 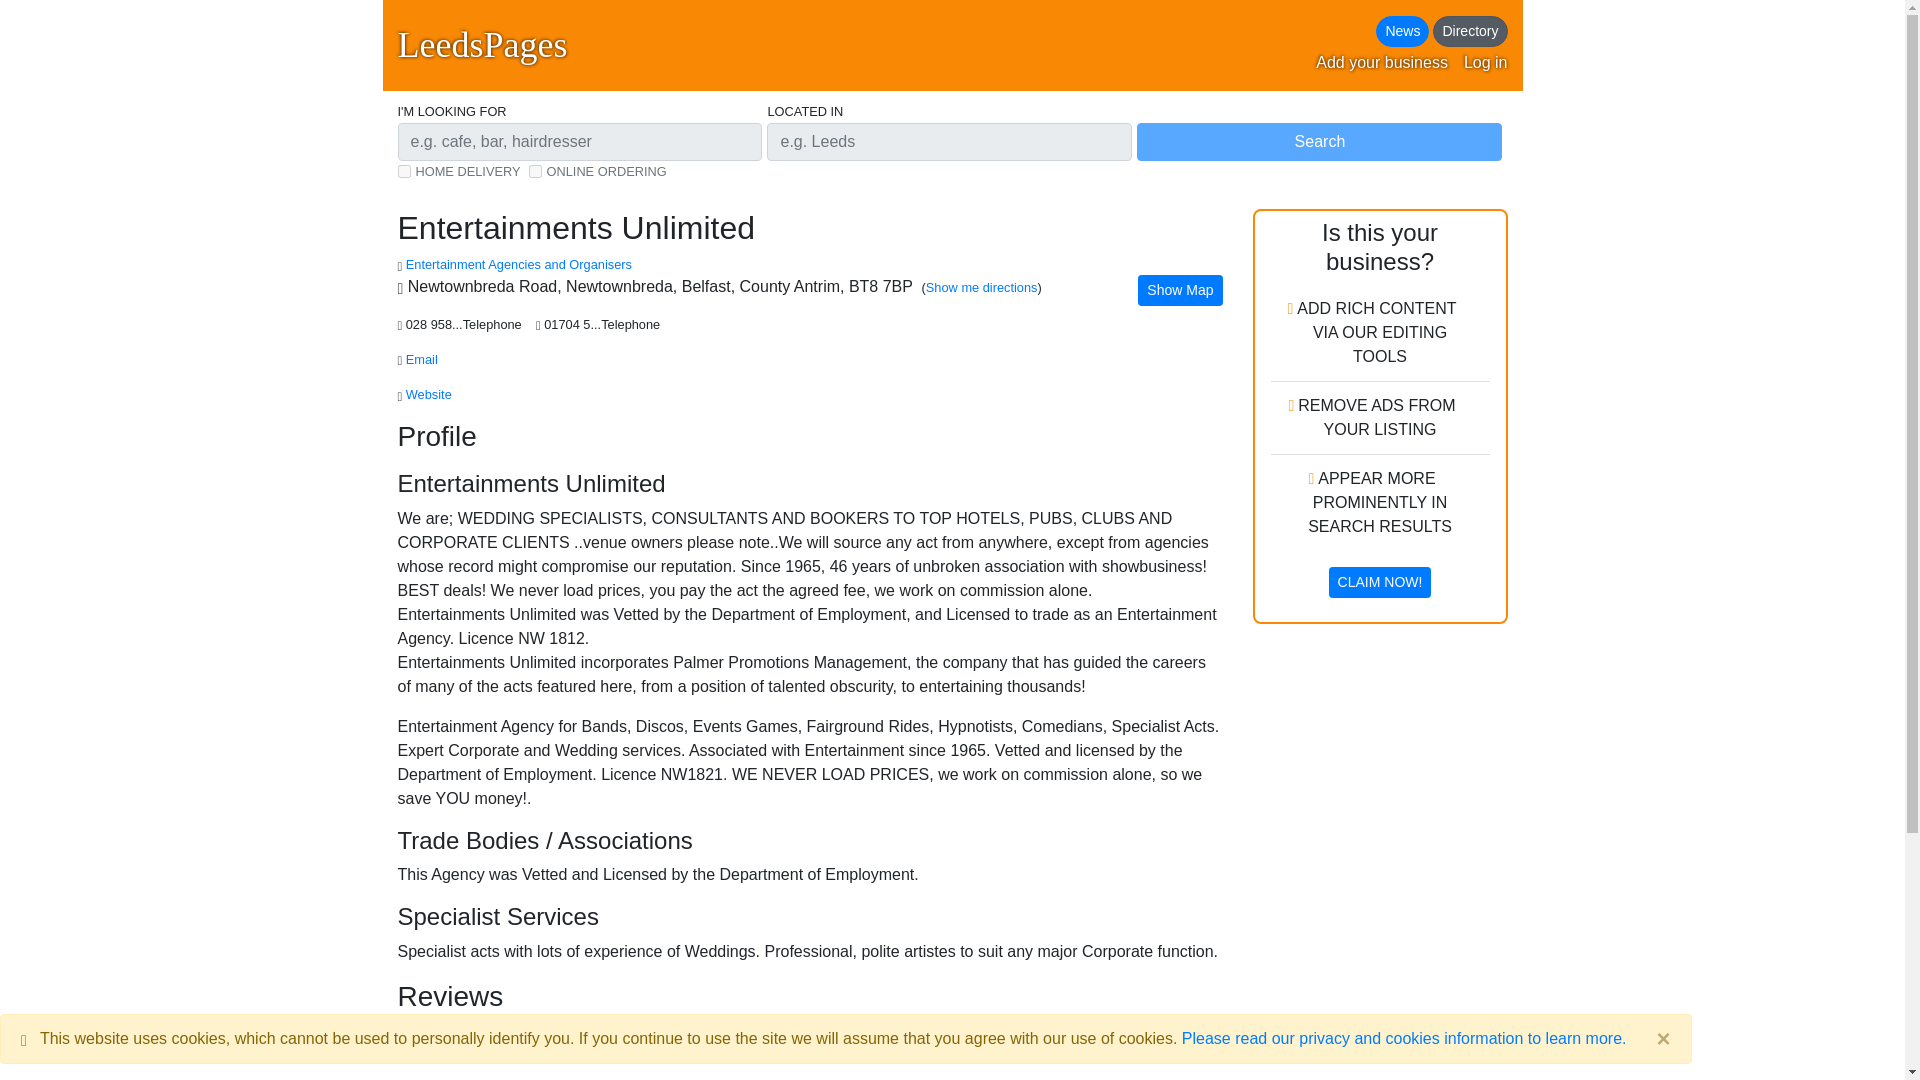 What do you see at coordinates (1381, 62) in the screenshot?
I see `Add your business` at bounding box center [1381, 62].